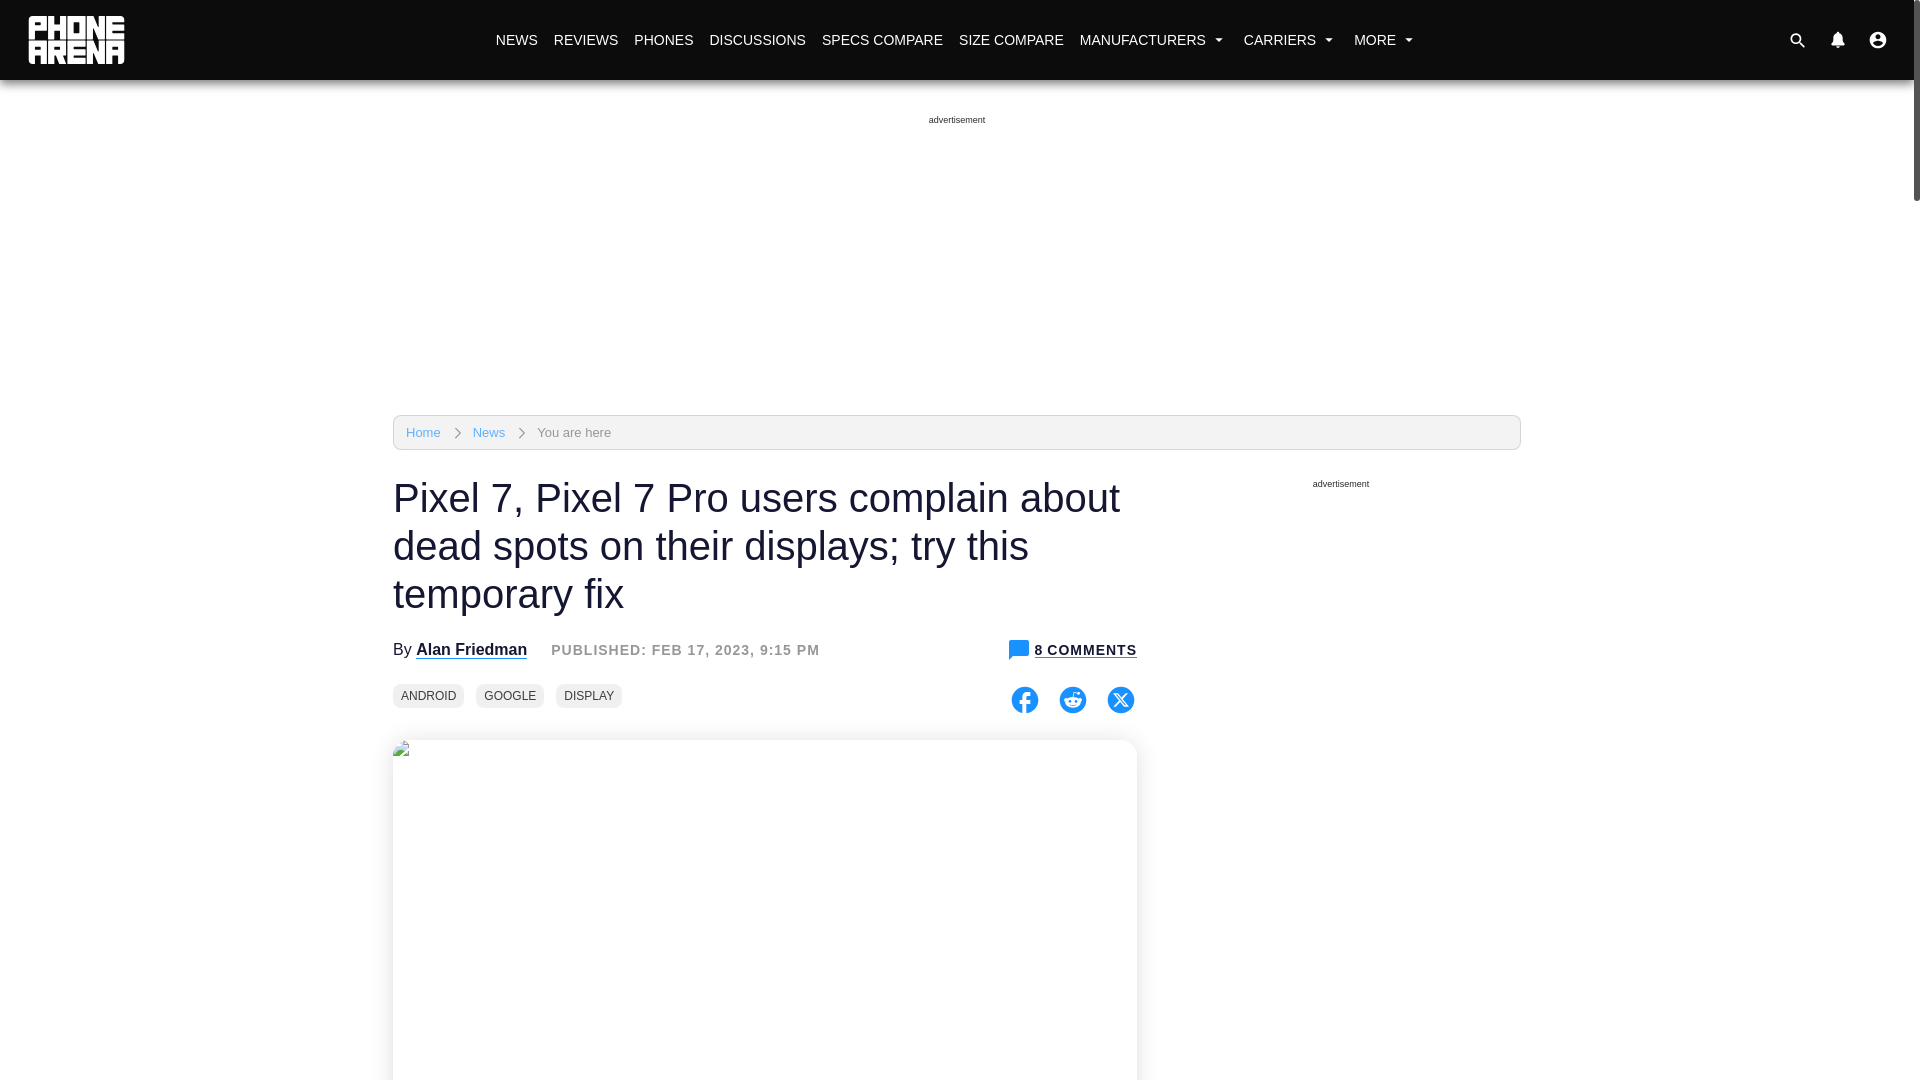 This screenshot has width=1920, height=1080. I want to click on PHONES, so click(662, 40).